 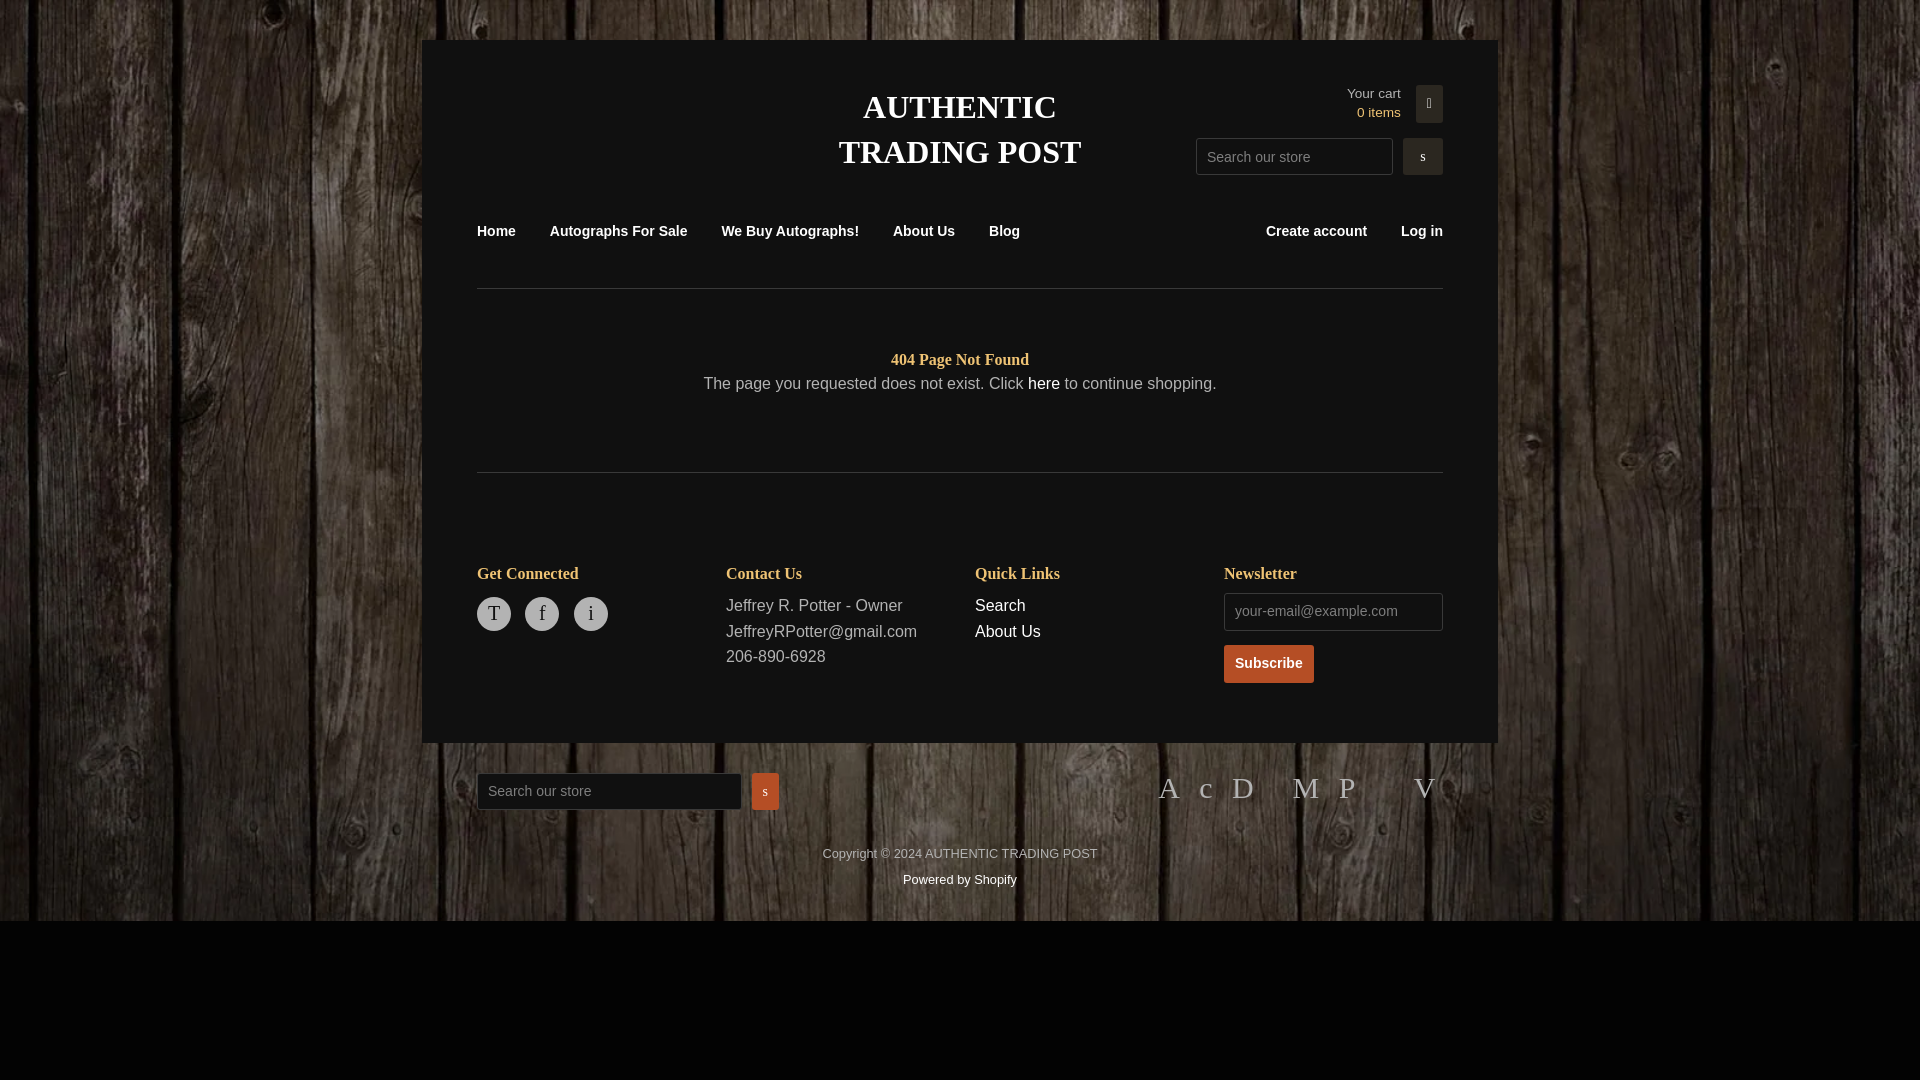 I want to click on We Buy Autographs!, so click(x=790, y=231).